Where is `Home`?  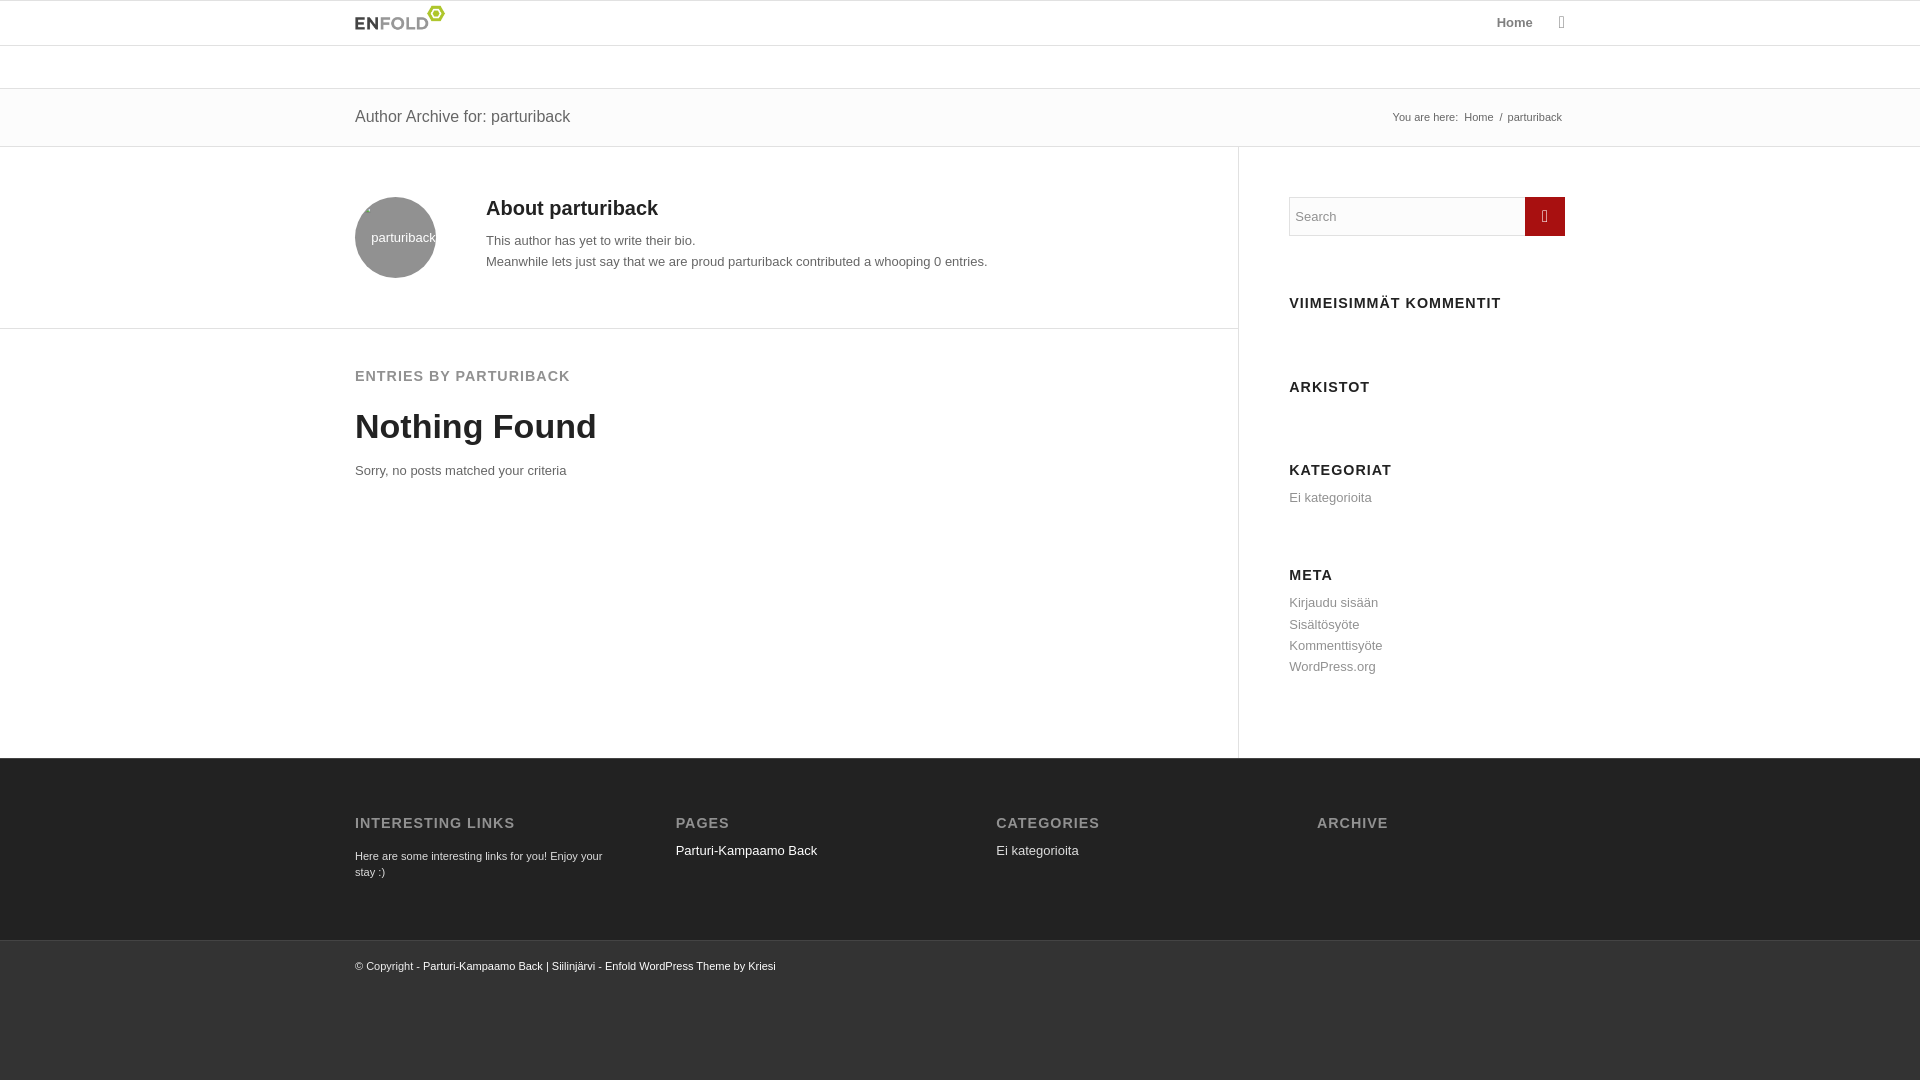
Home is located at coordinates (1514, 23).